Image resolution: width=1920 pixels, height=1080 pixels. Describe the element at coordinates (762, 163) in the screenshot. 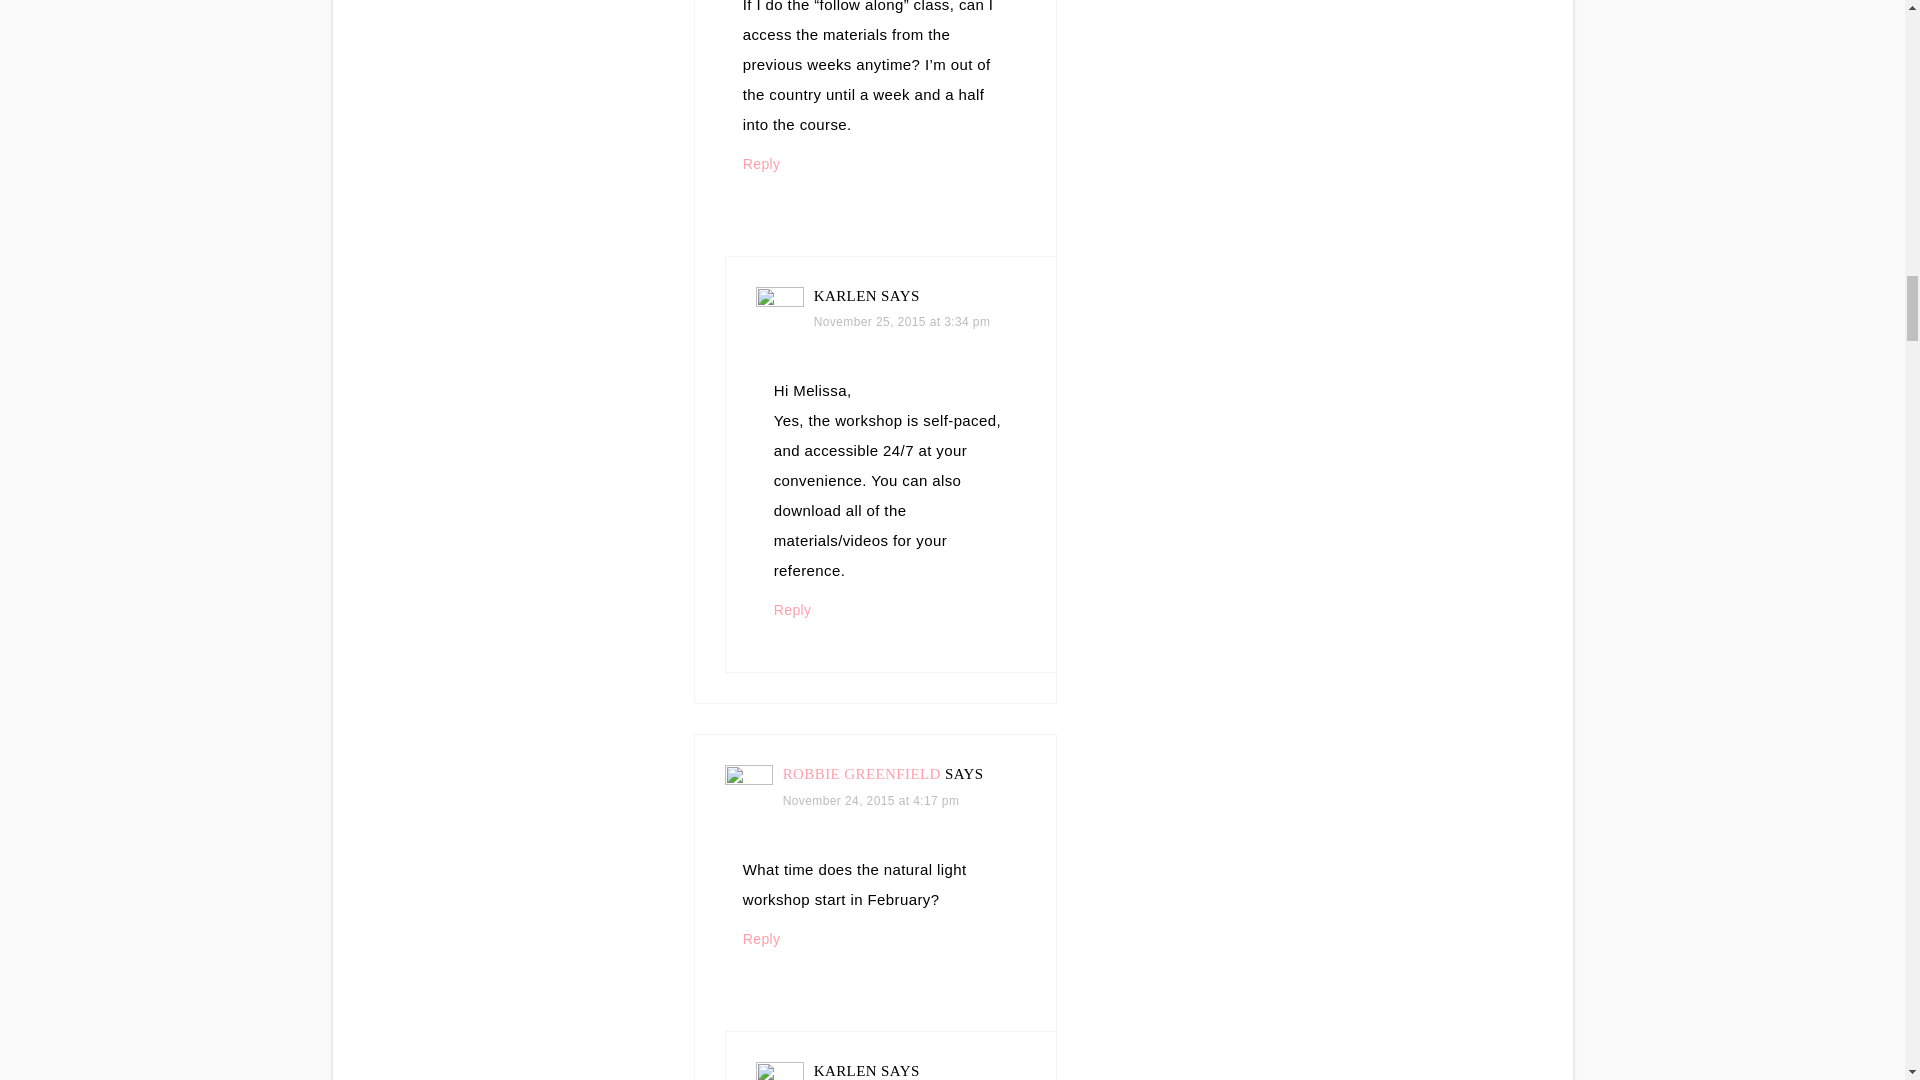

I see `Reply` at that location.